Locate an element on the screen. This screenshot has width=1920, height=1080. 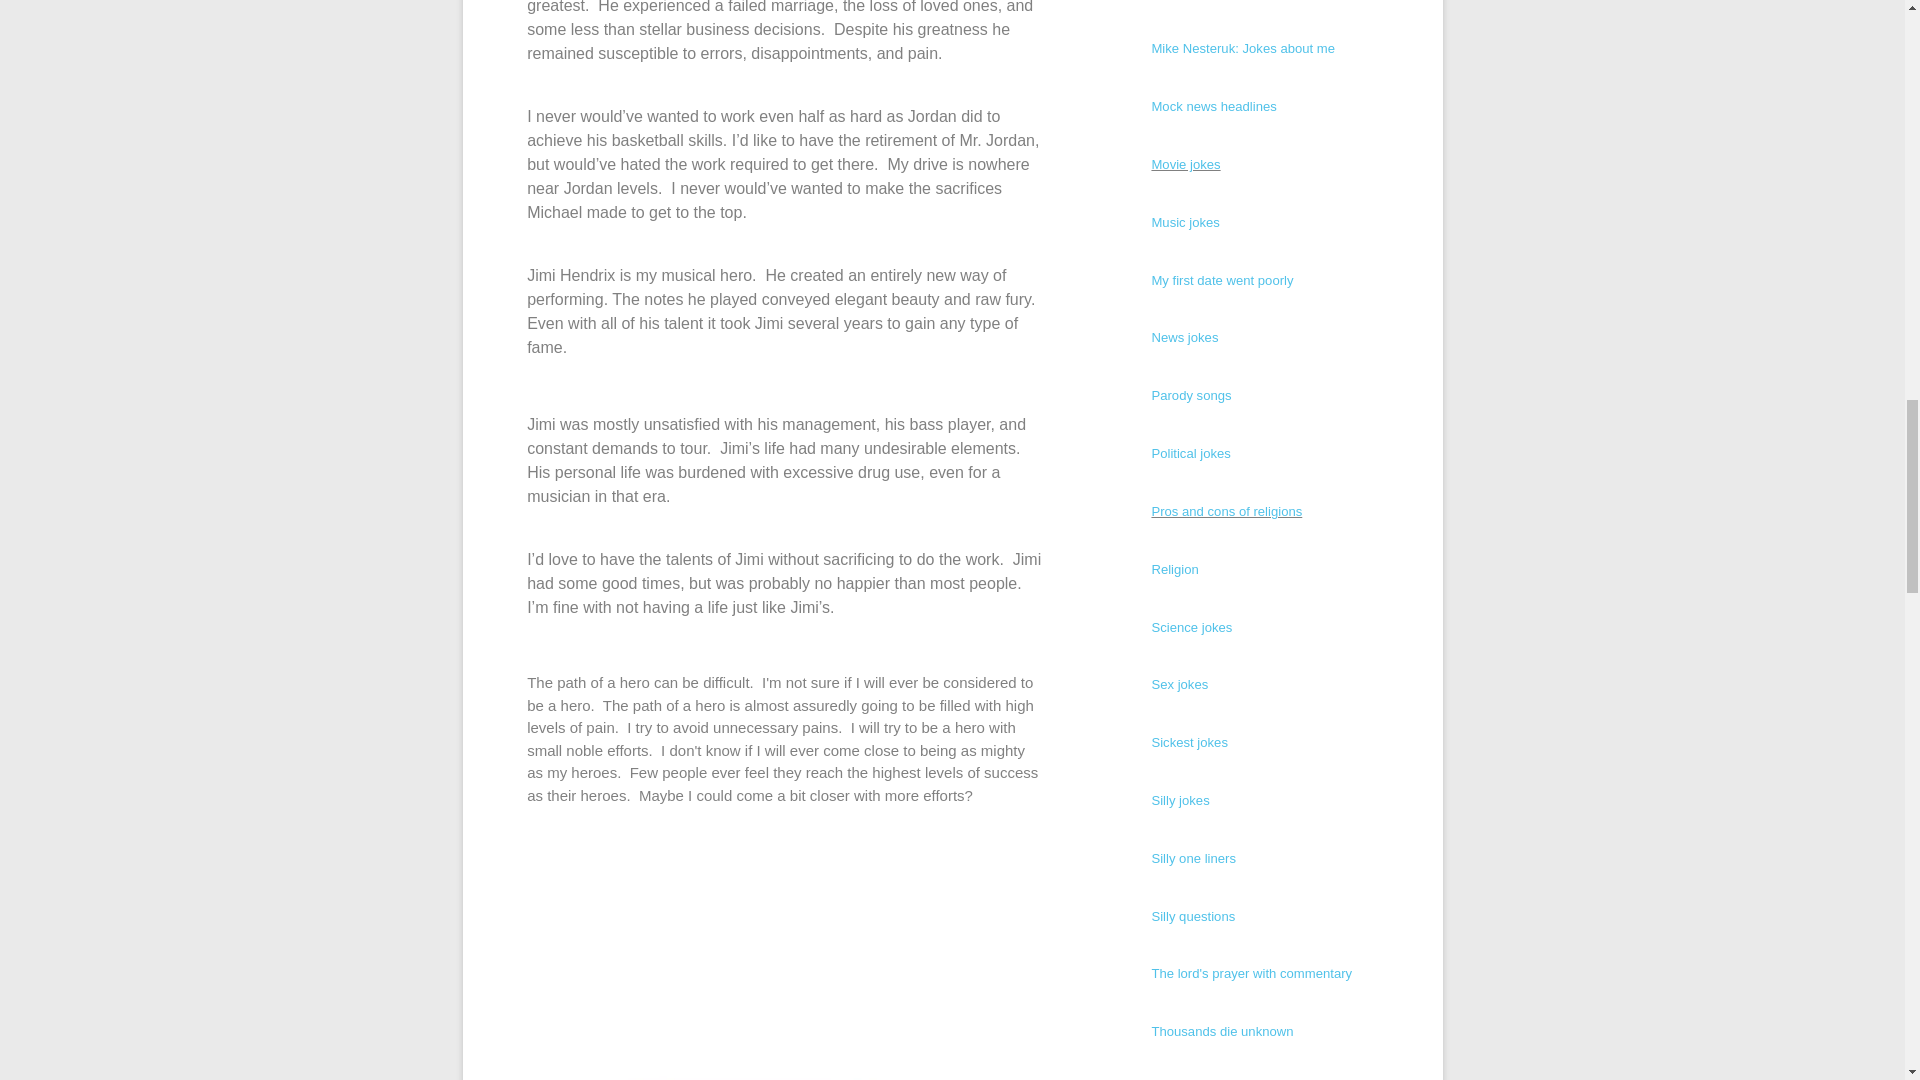
Music jokes is located at coordinates (1184, 222).